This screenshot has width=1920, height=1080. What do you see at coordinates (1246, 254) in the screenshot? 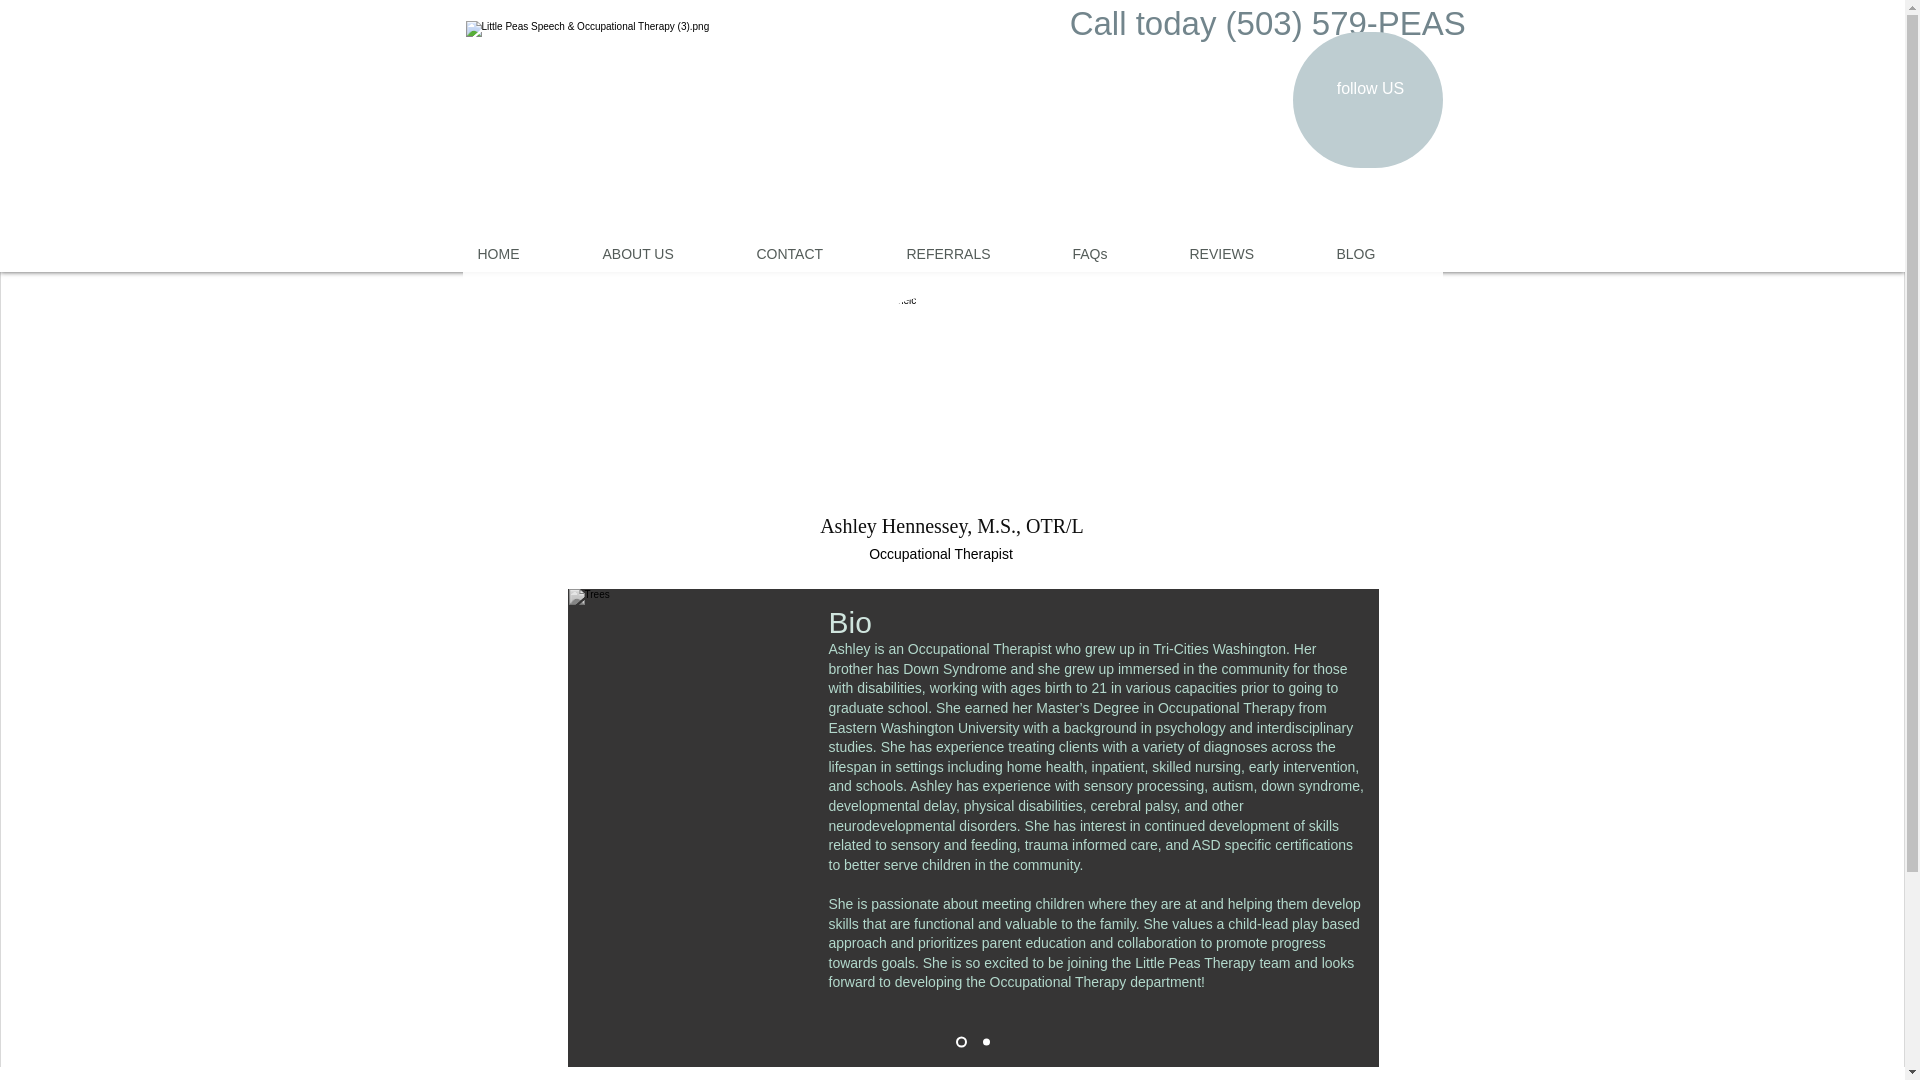
I see `REVIEWS` at bounding box center [1246, 254].